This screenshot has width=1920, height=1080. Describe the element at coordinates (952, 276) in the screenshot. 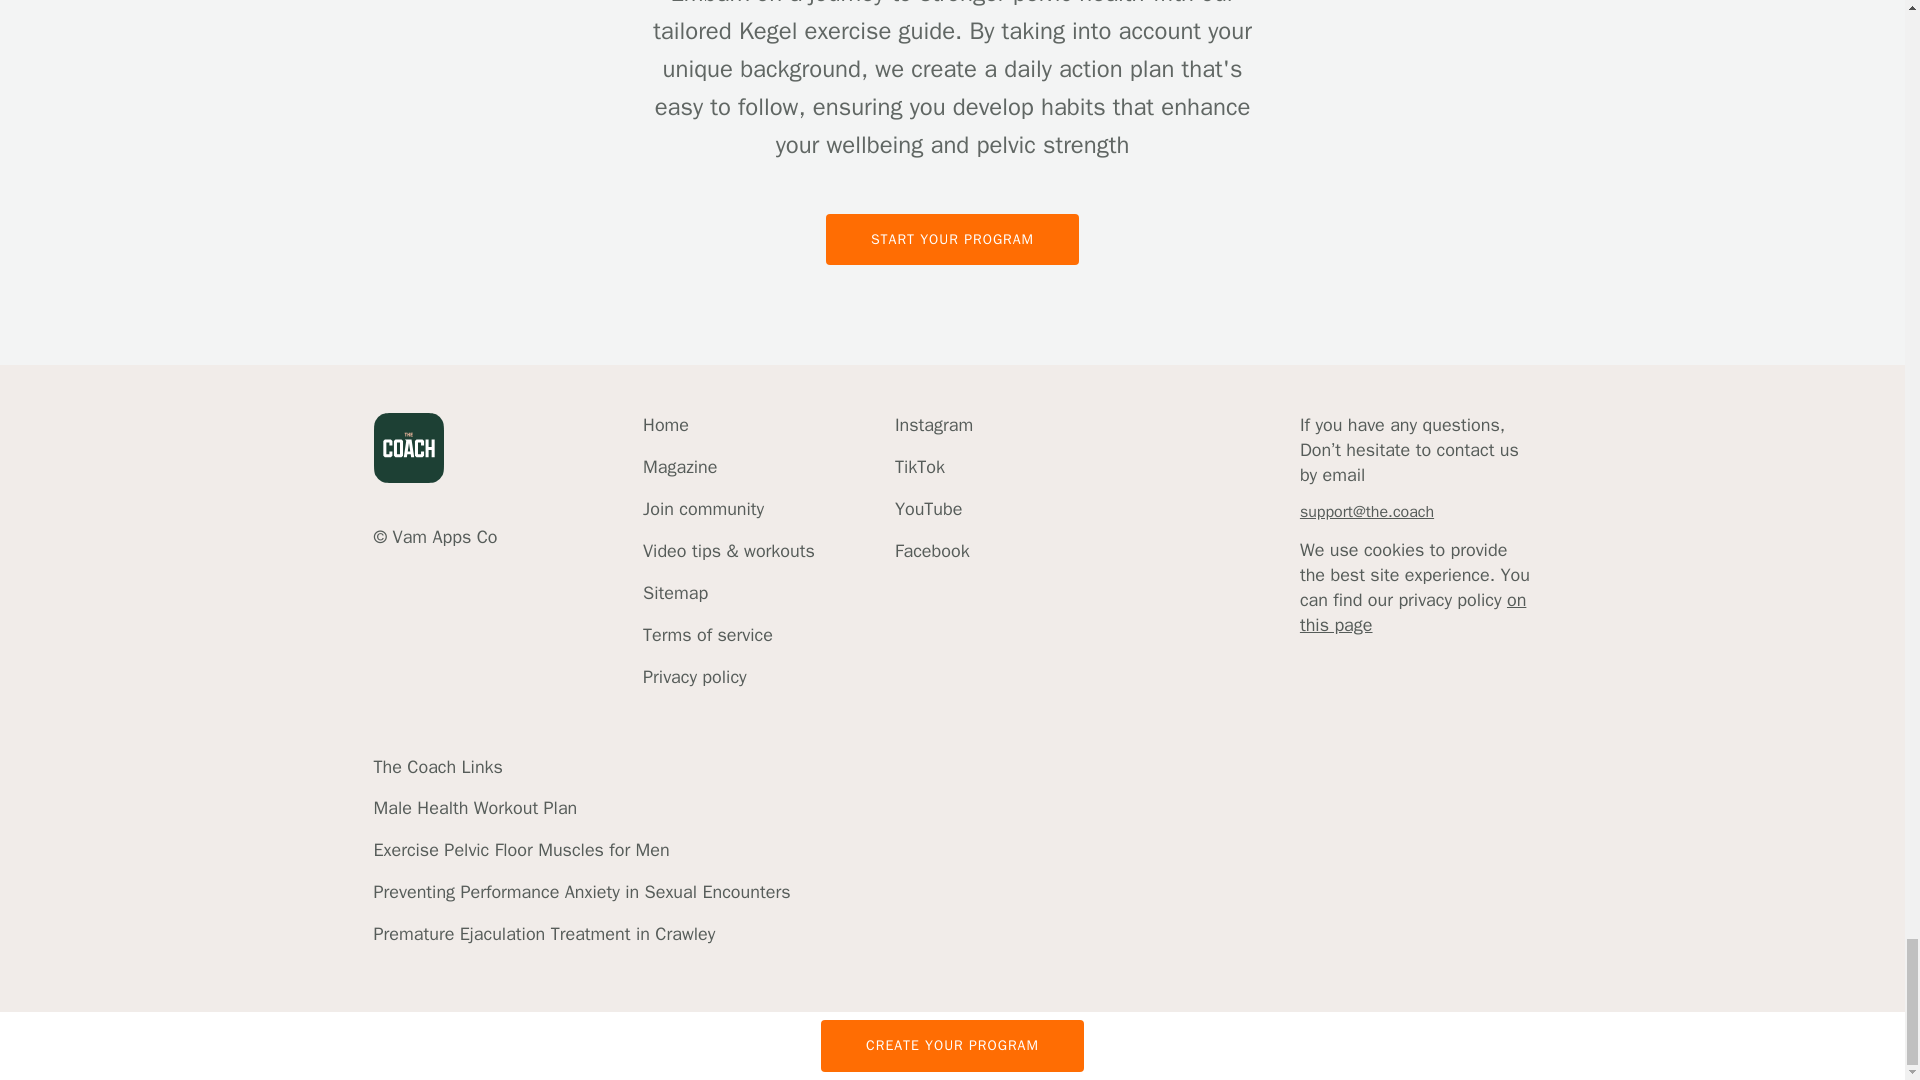

I see `START YOUR PROGRAM` at that location.